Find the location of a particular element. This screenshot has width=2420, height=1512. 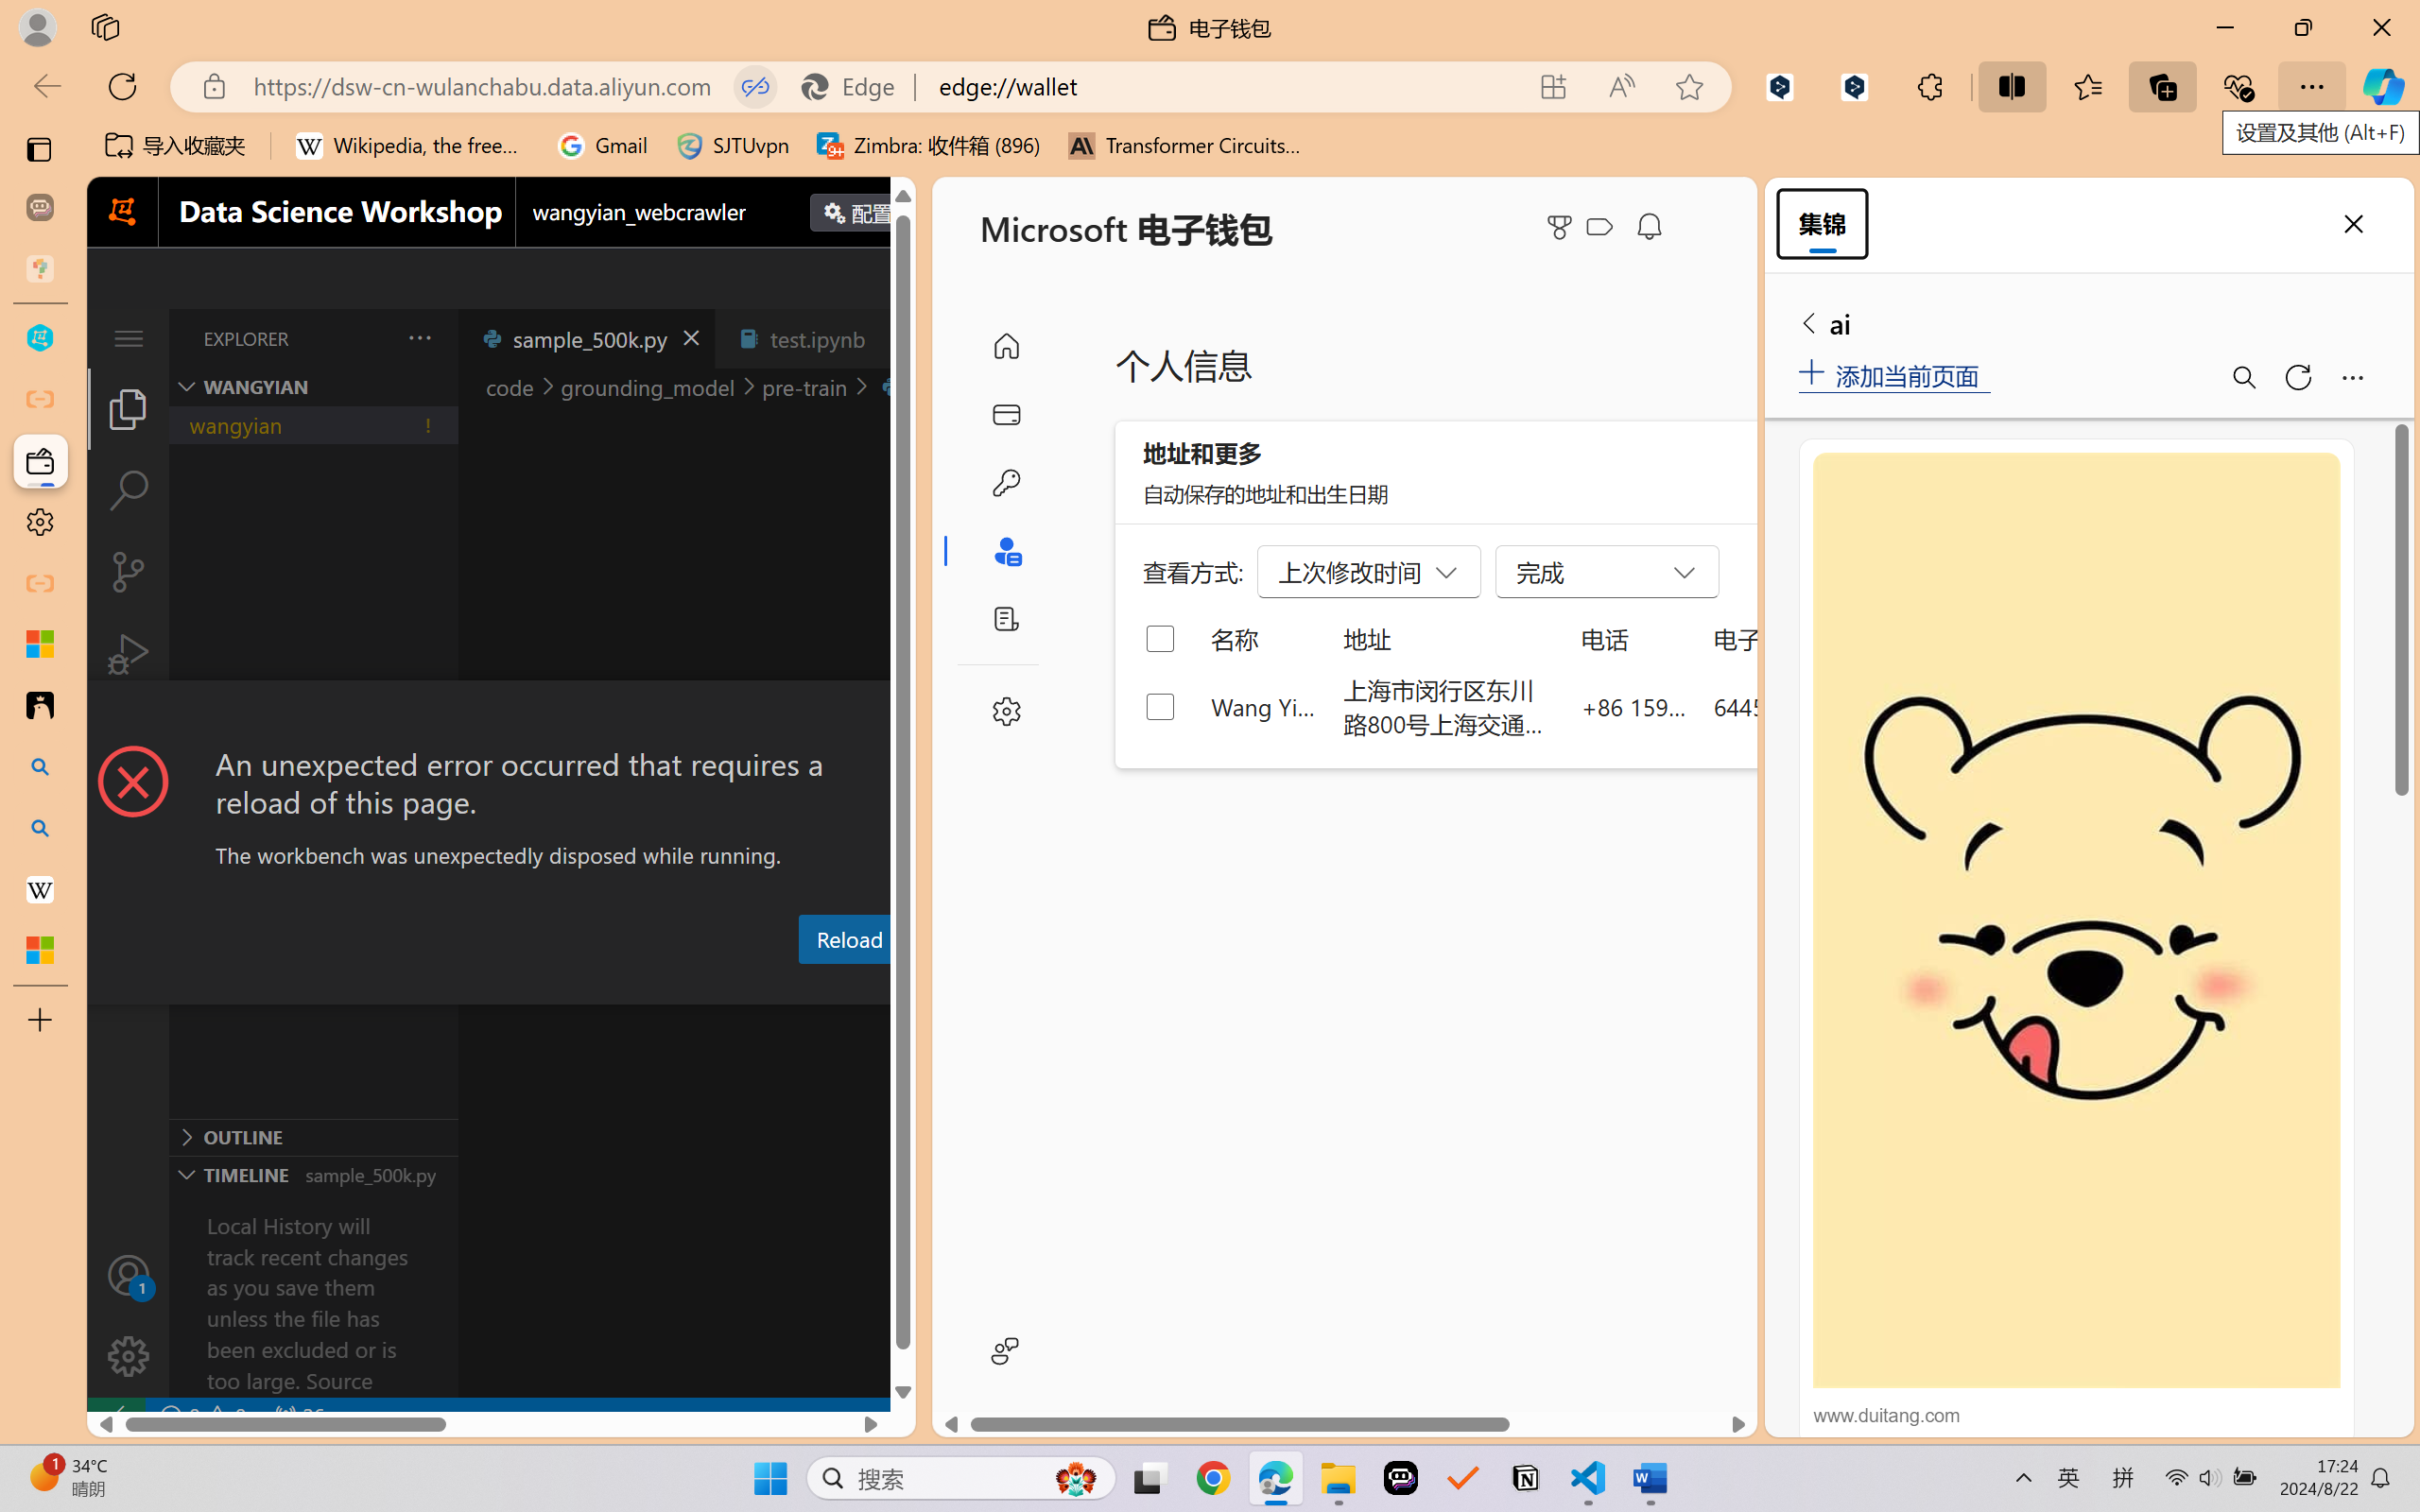

Explorer (Ctrl+Shift+E) is located at coordinates (129, 408).